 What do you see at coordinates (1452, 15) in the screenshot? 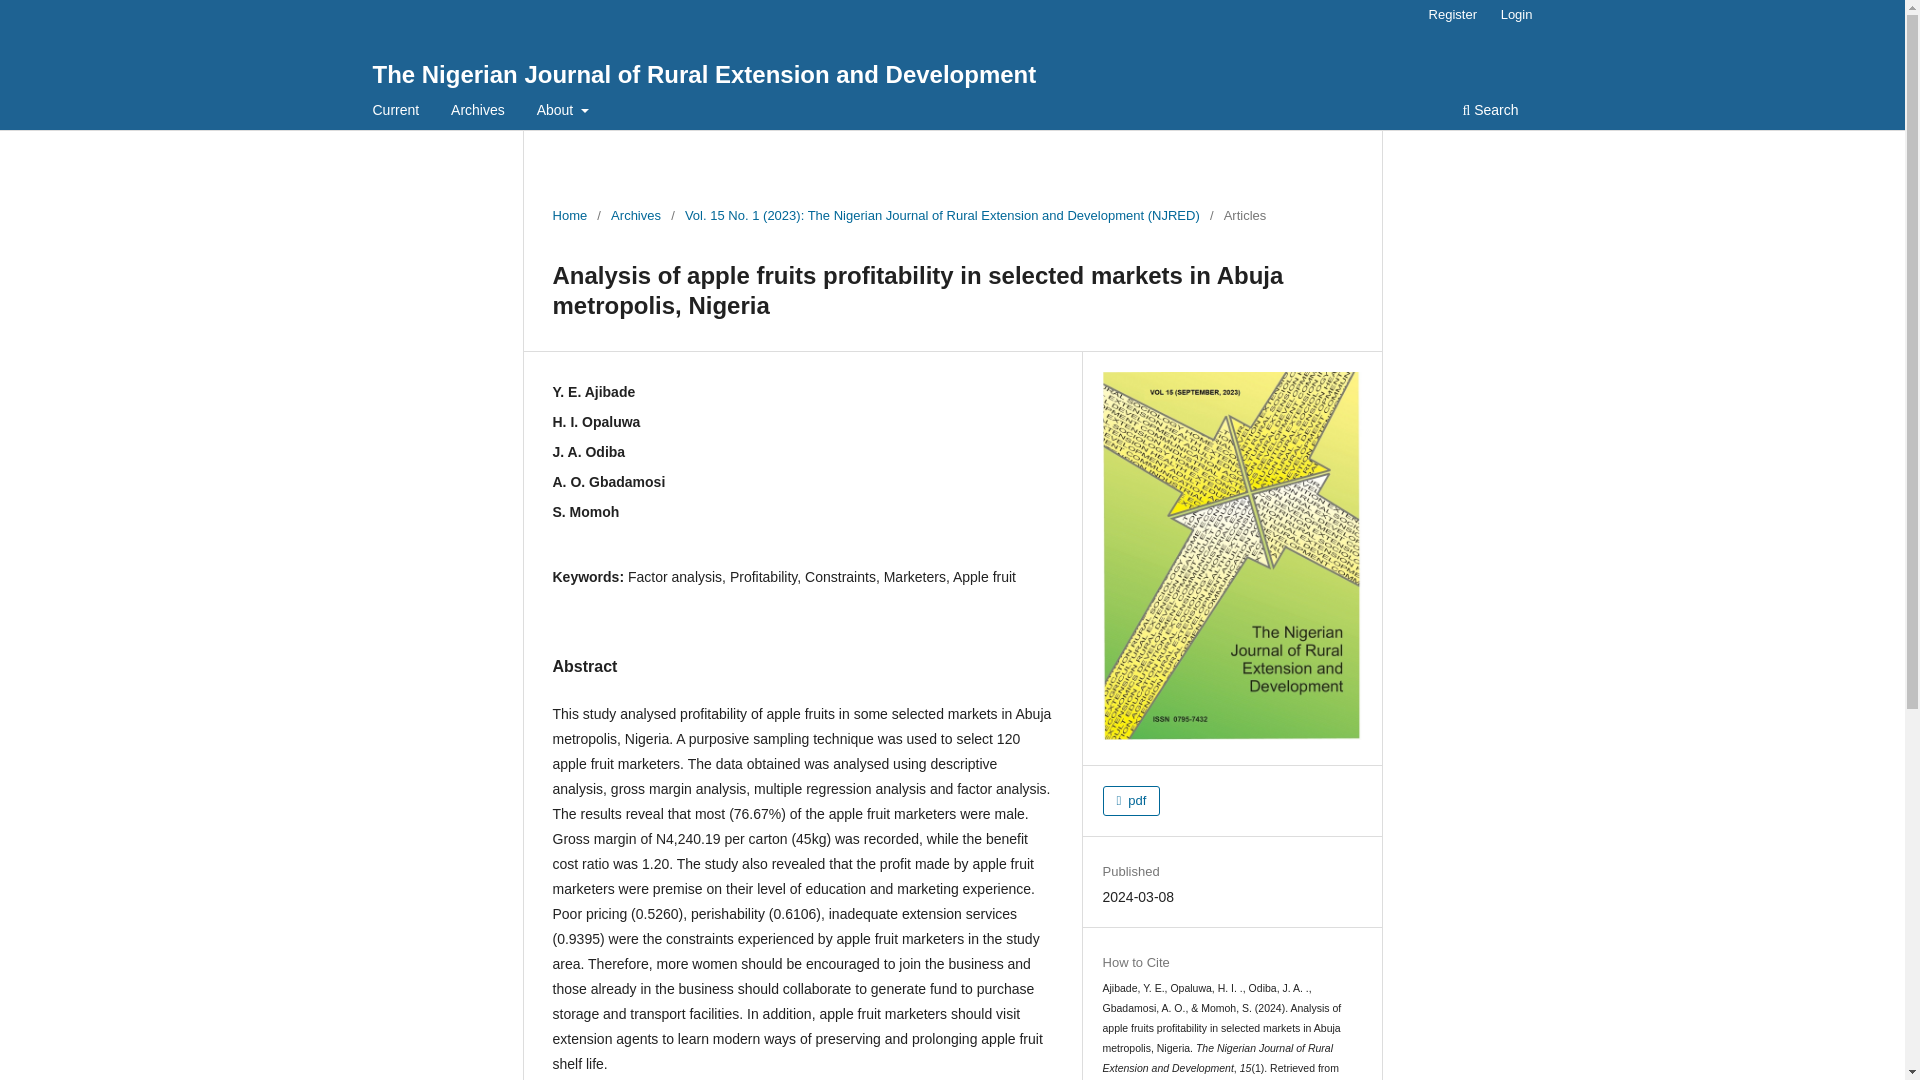
I see `Register` at bounding box center [1452, 15].